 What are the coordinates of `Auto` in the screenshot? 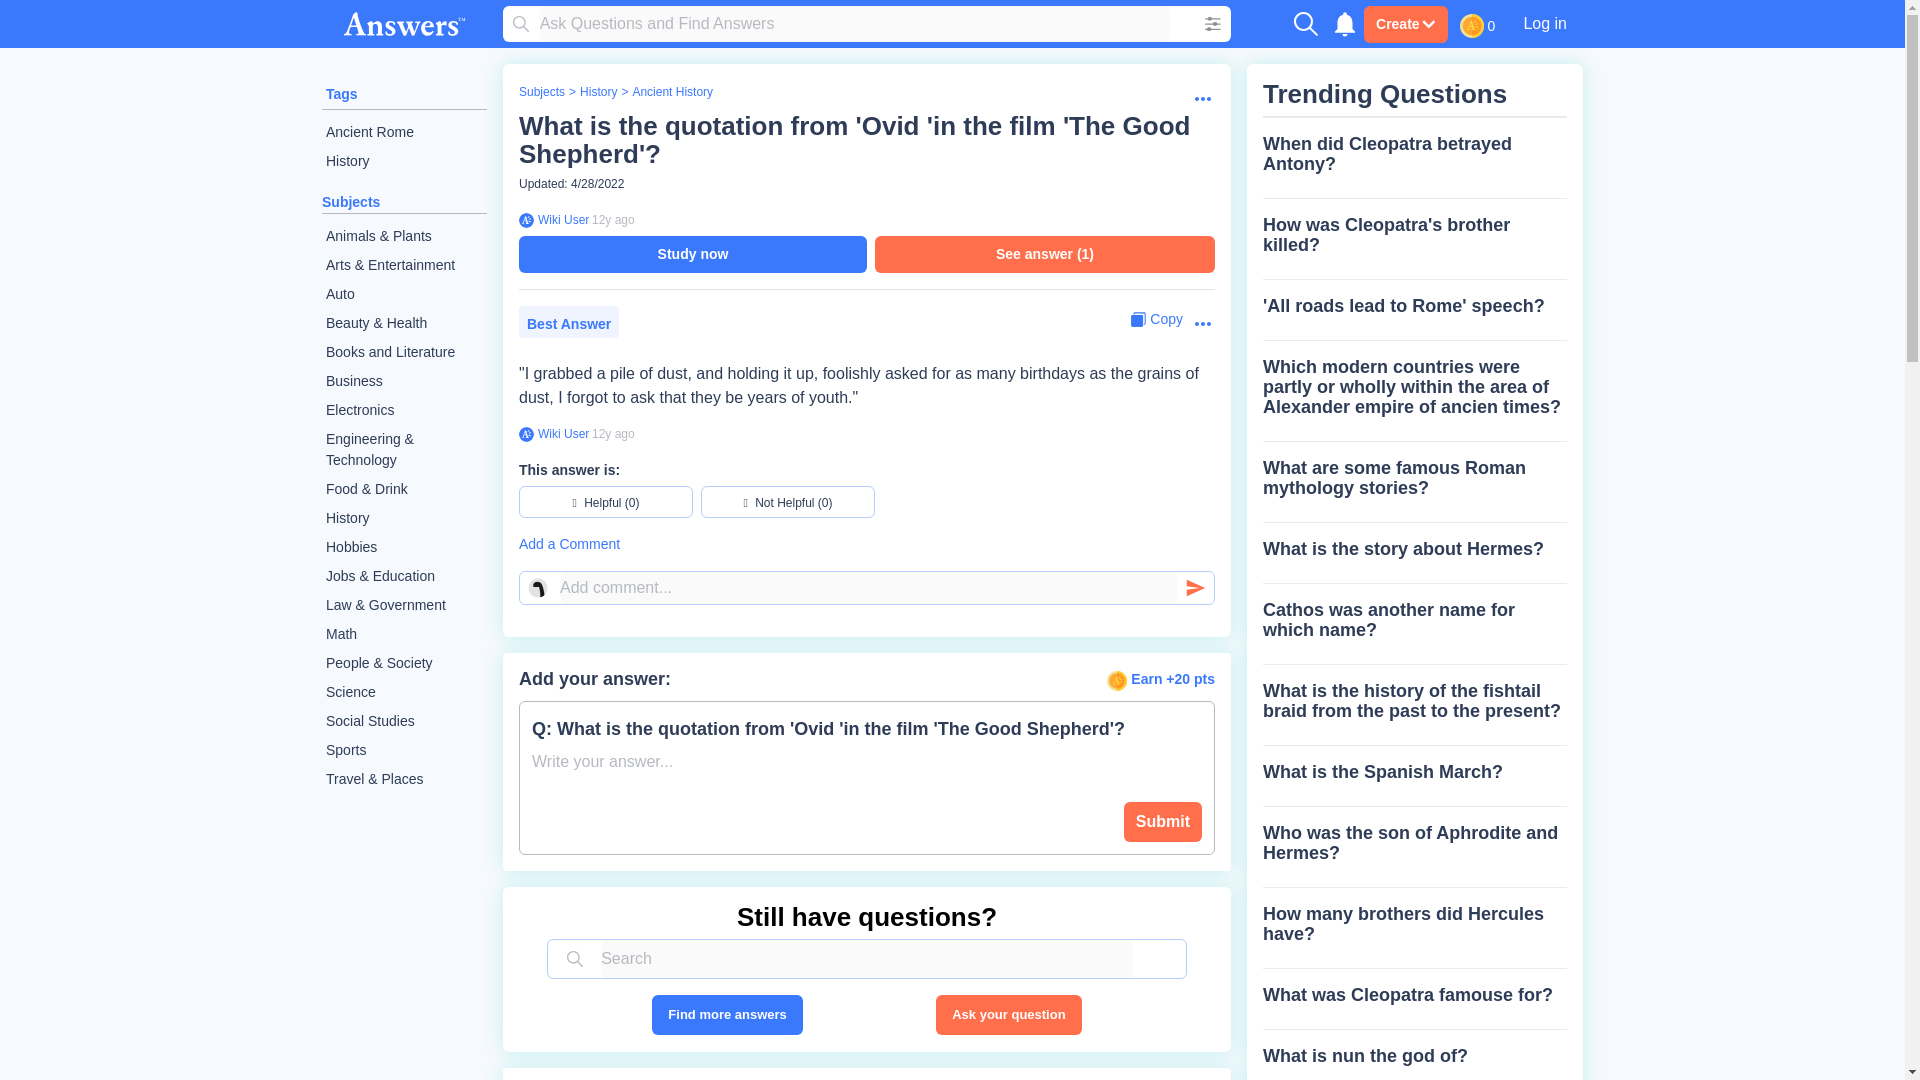 It's located at (404, 294).